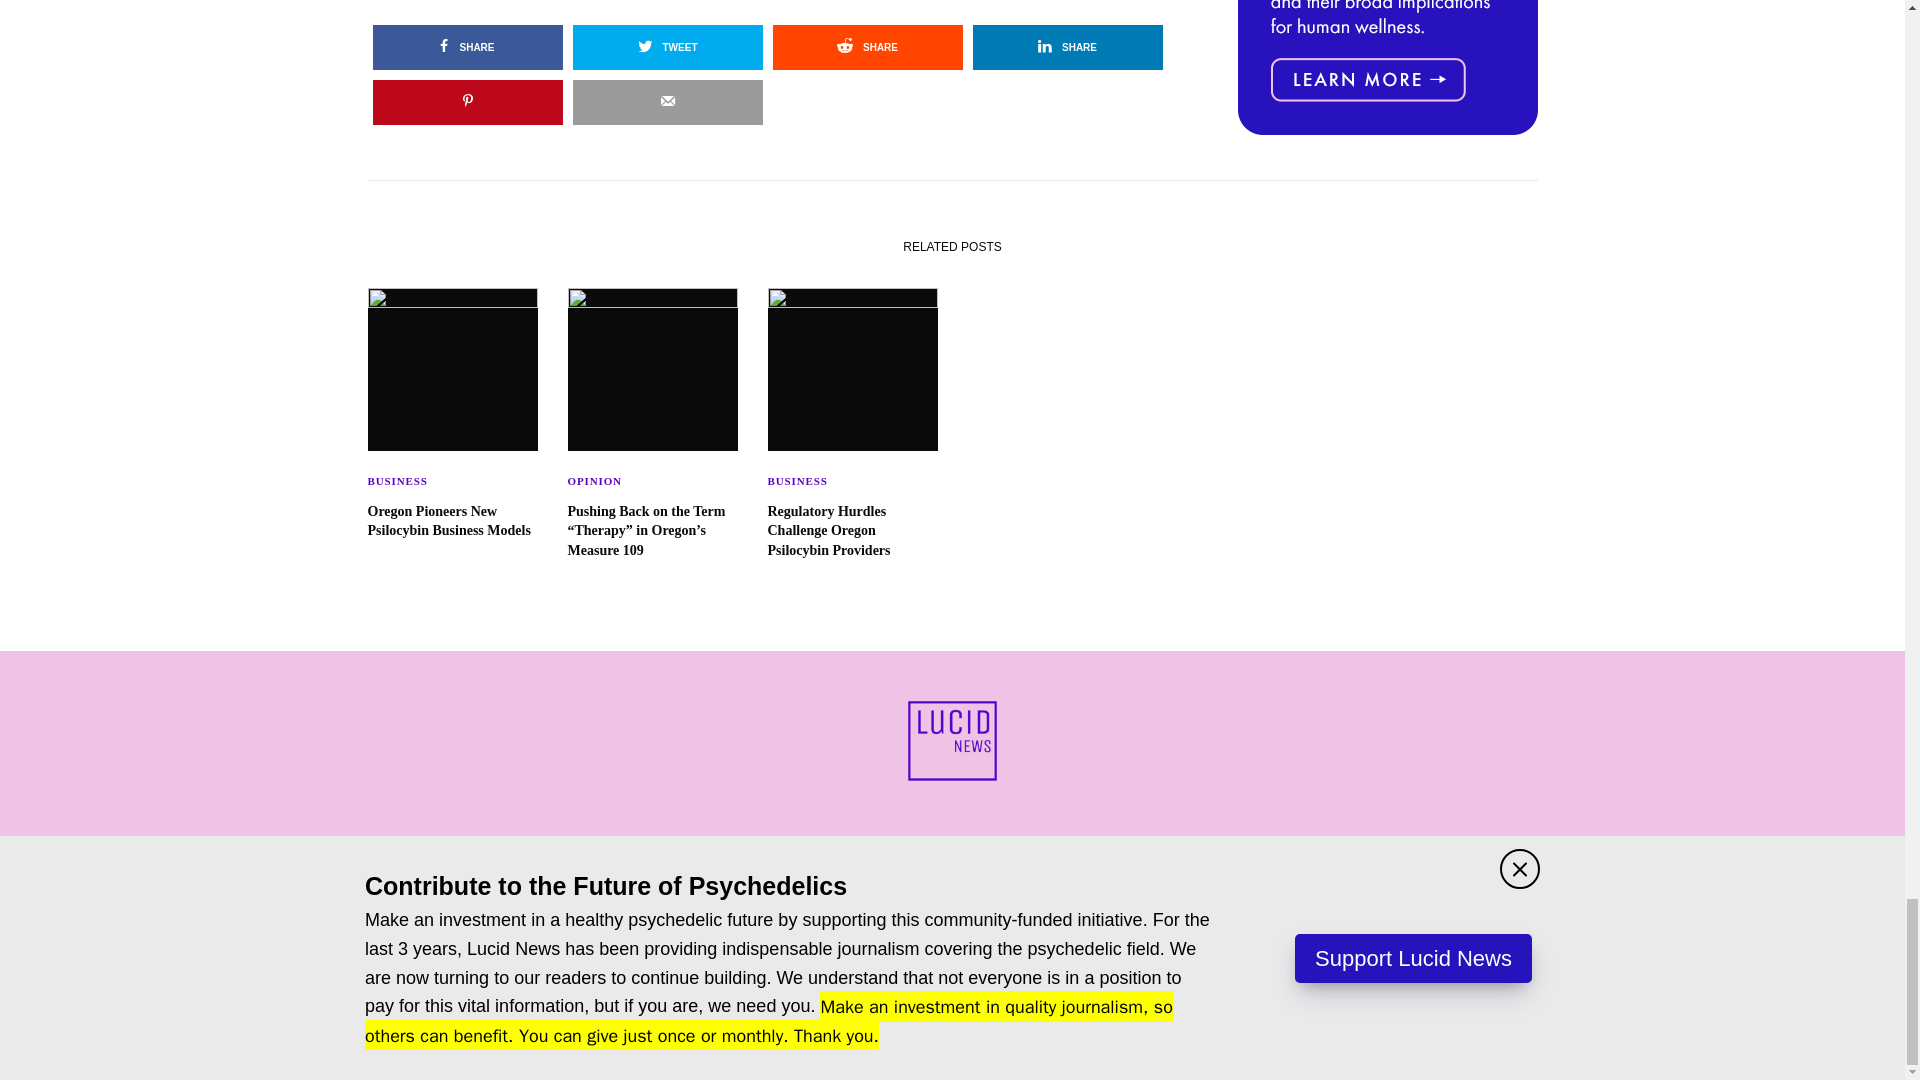 The height and width of the screenshot is (1080, 1920). I want to click on Lucid News, so click(952, 740).